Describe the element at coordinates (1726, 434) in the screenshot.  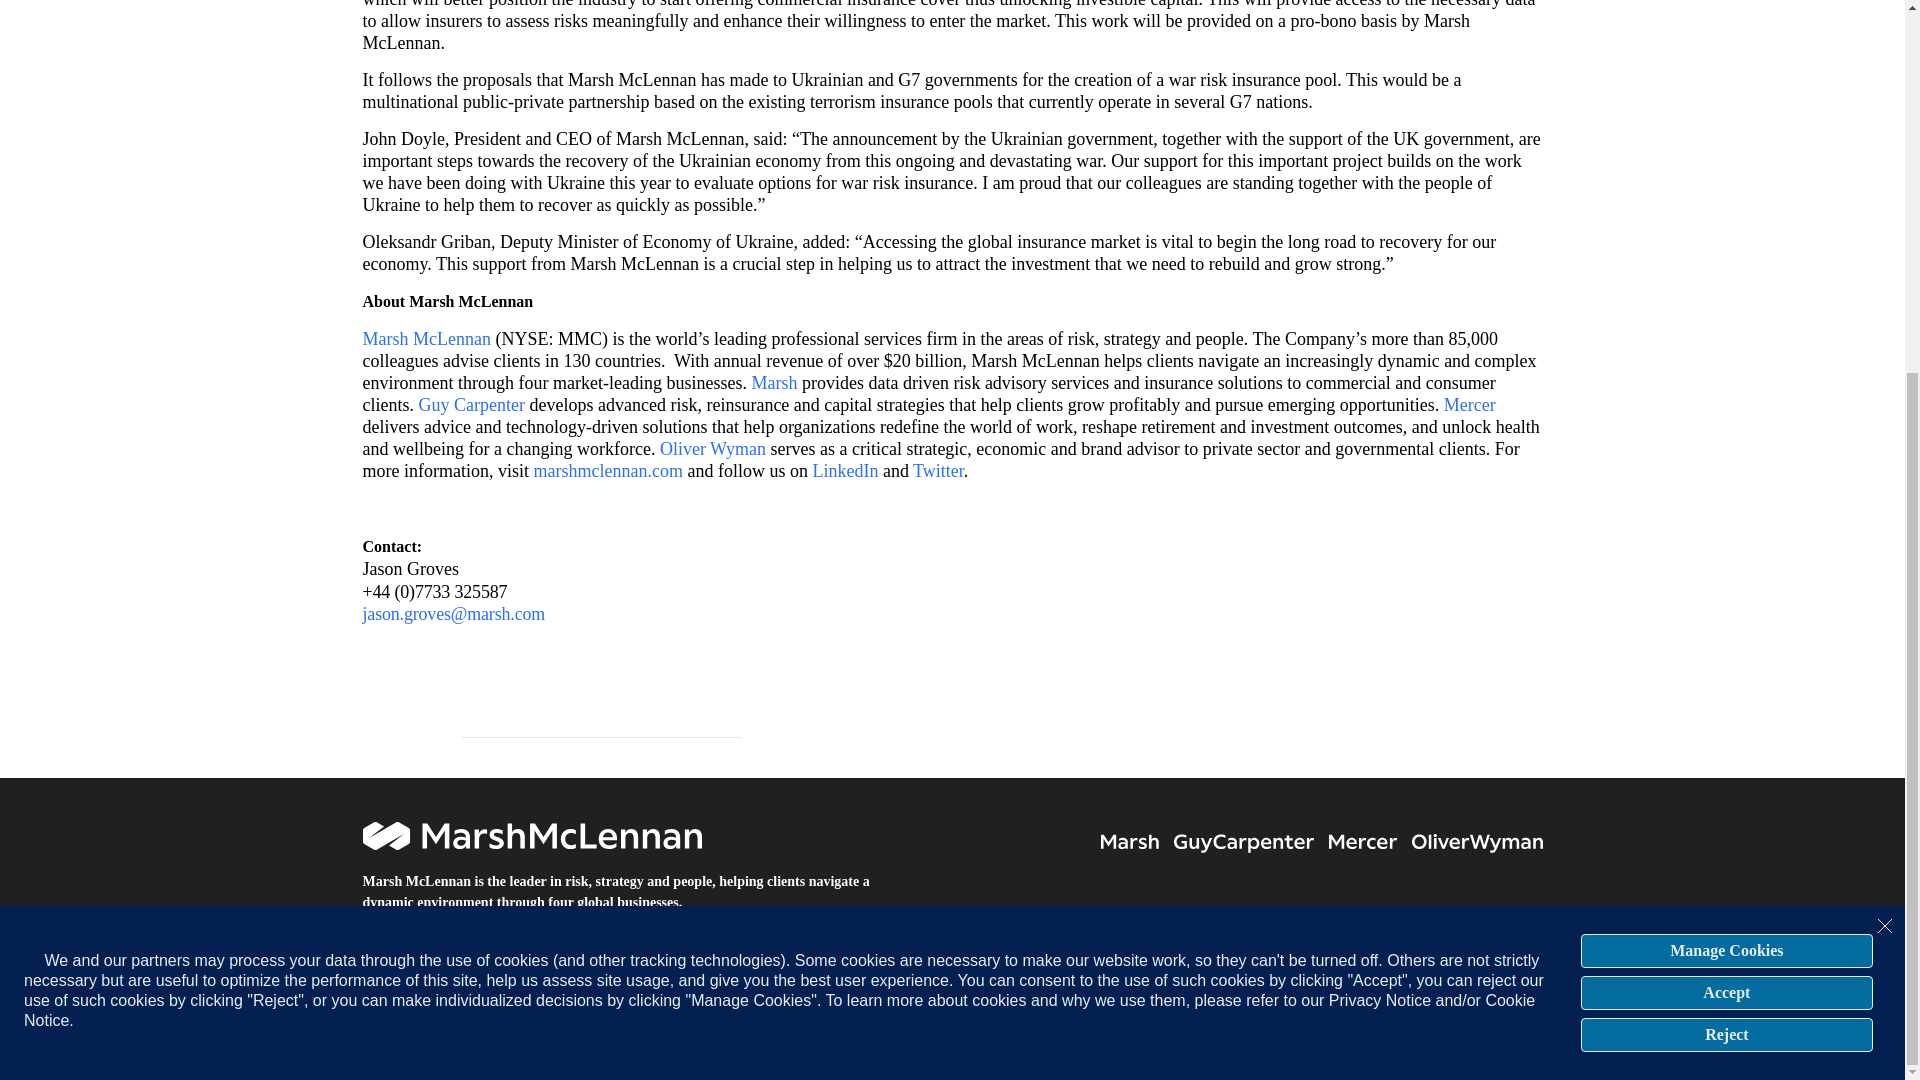
I see `Accept` at that location.